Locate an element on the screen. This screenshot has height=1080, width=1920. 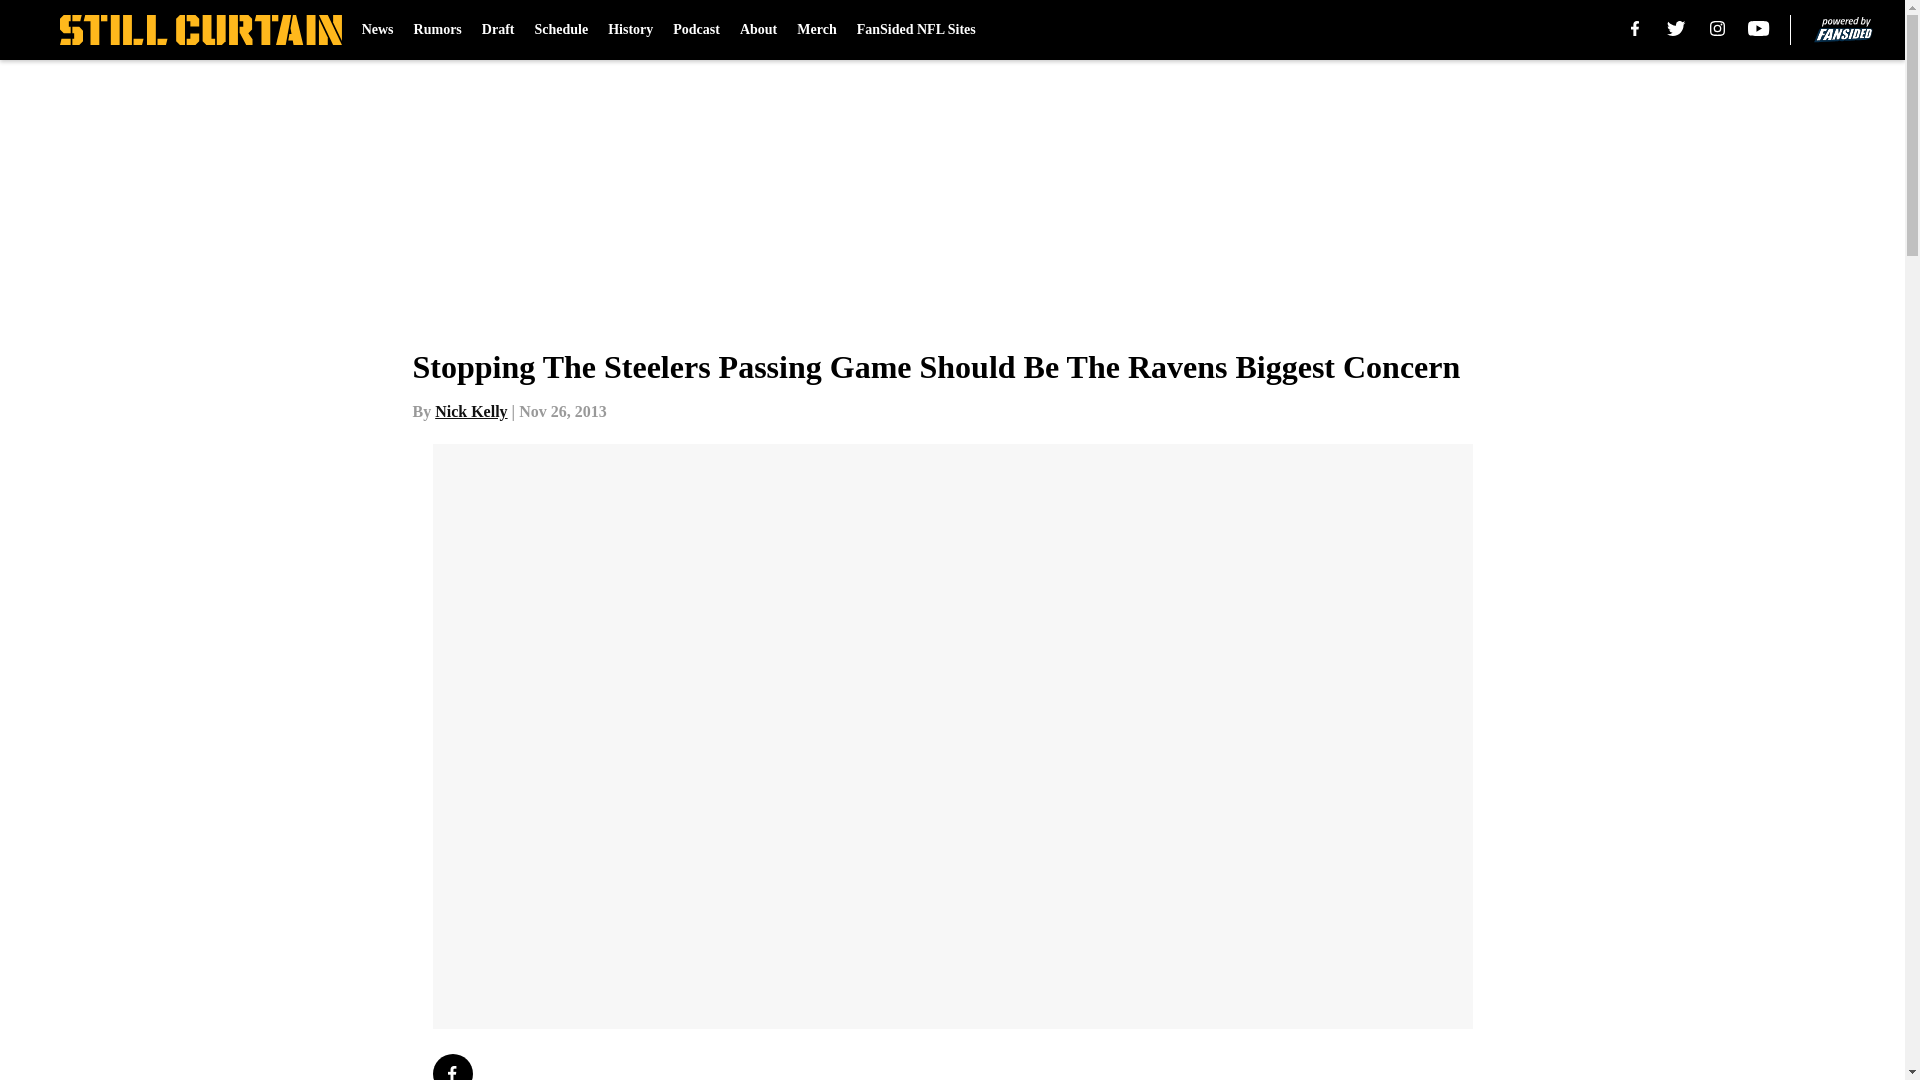
Merch is located at coordinates (816, 30).